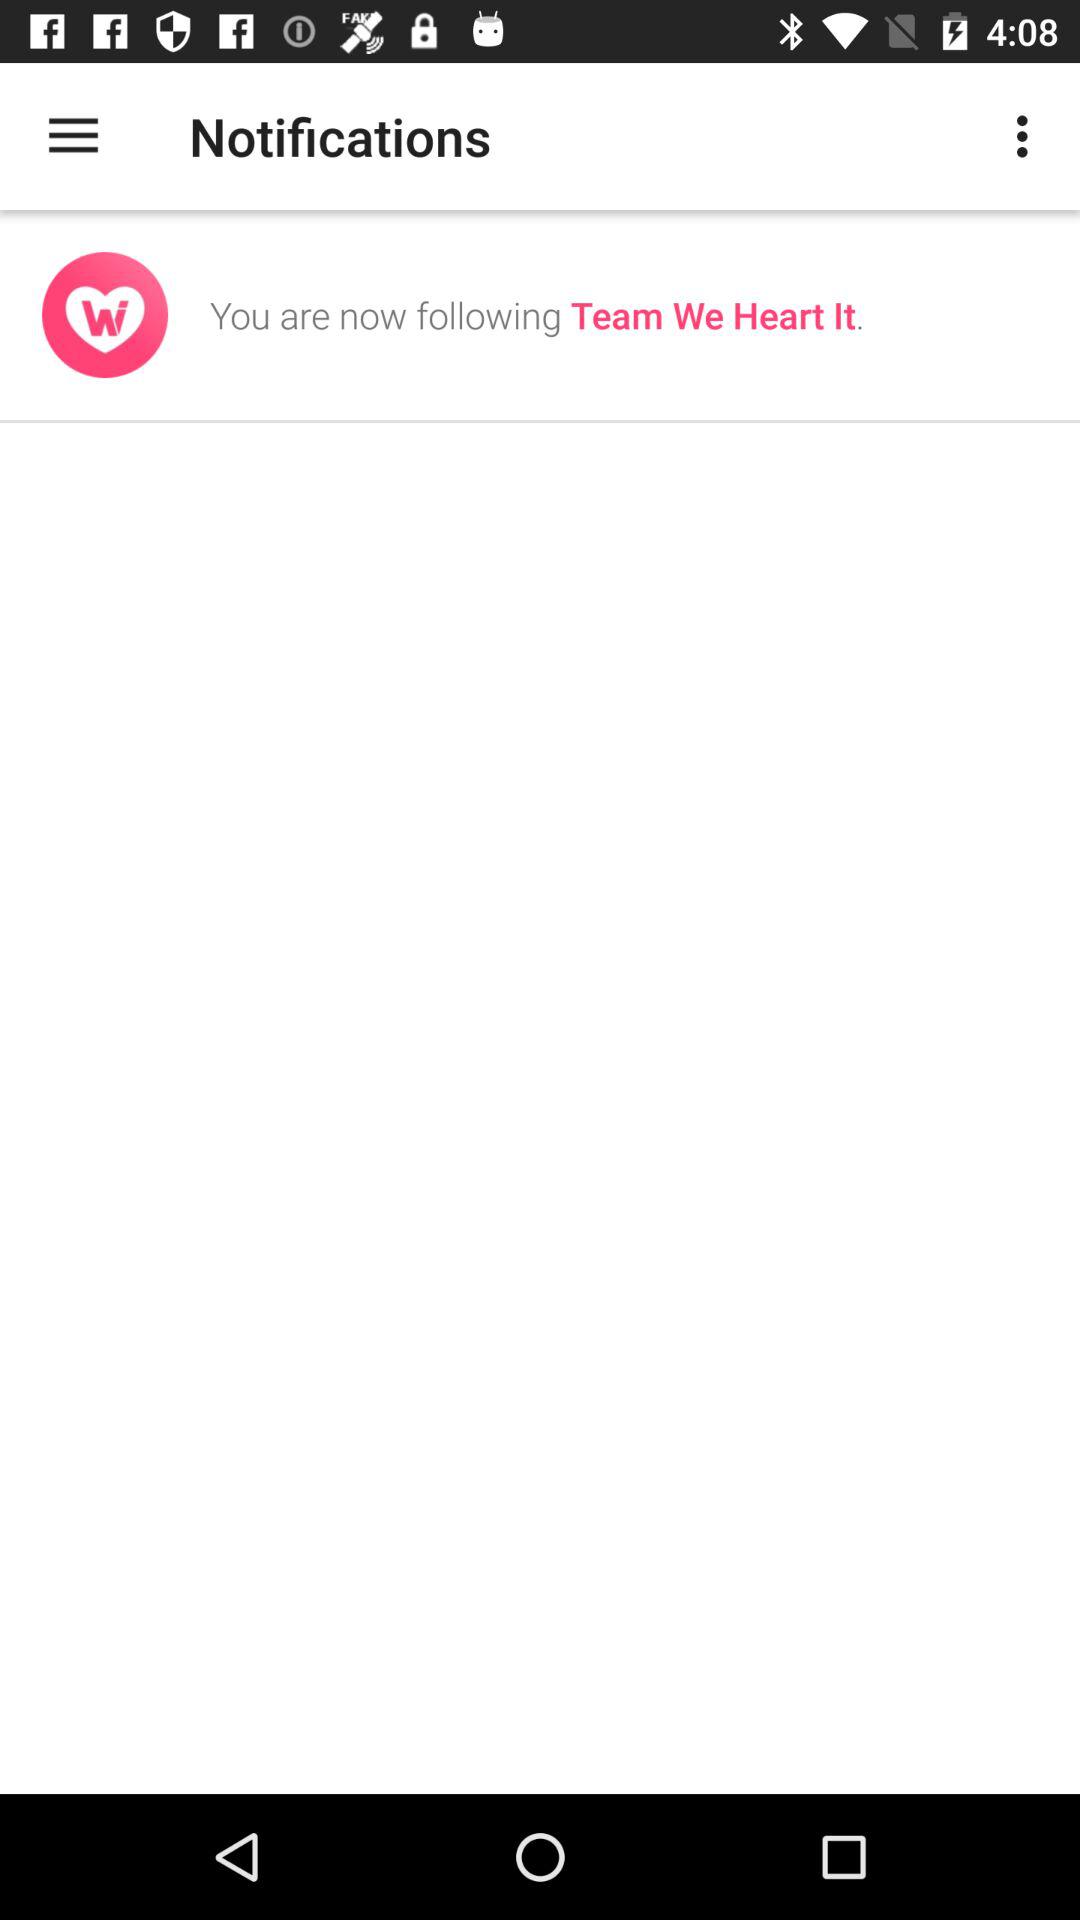  What do you see at coordinates (73, 136) in the screenshot?
I see `open the icon to the left of the notifications item` at bounding box center [73, 136].